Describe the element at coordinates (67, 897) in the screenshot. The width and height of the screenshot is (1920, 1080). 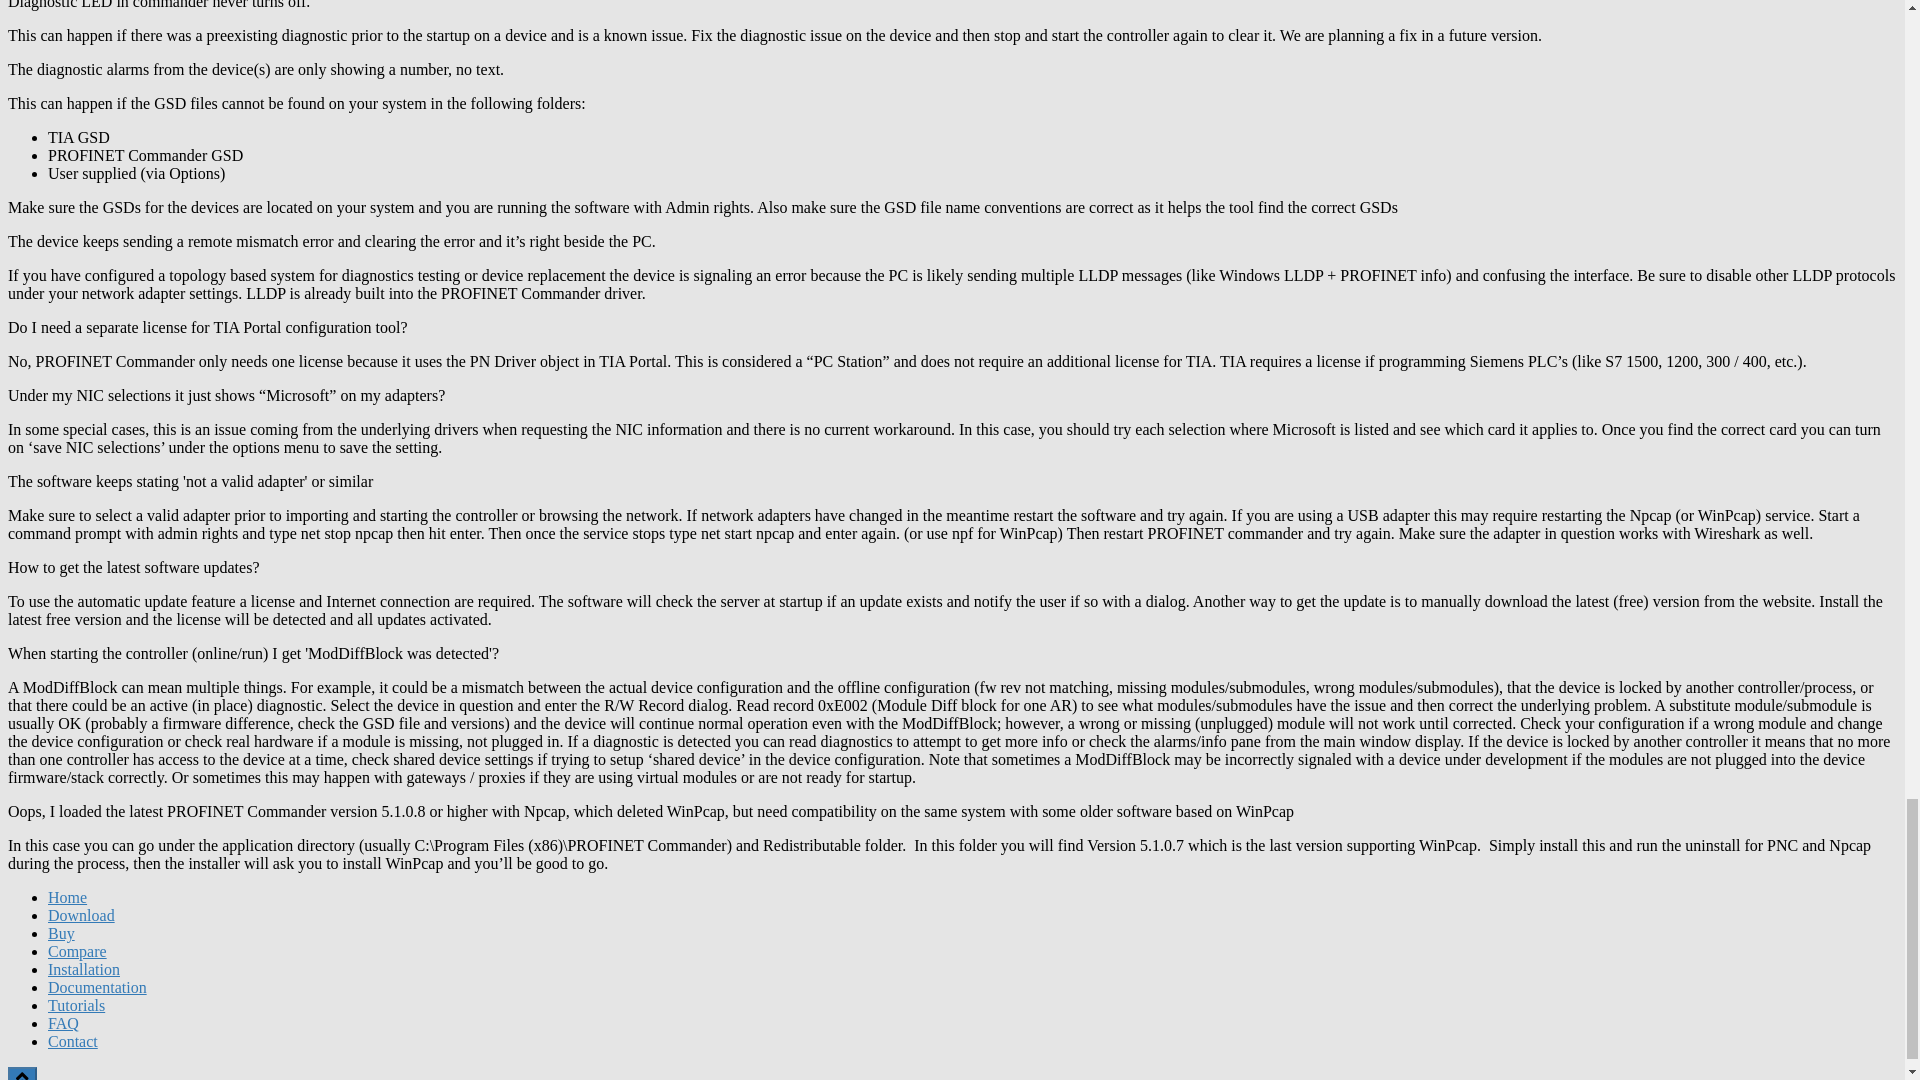
I see `Home` at that location.